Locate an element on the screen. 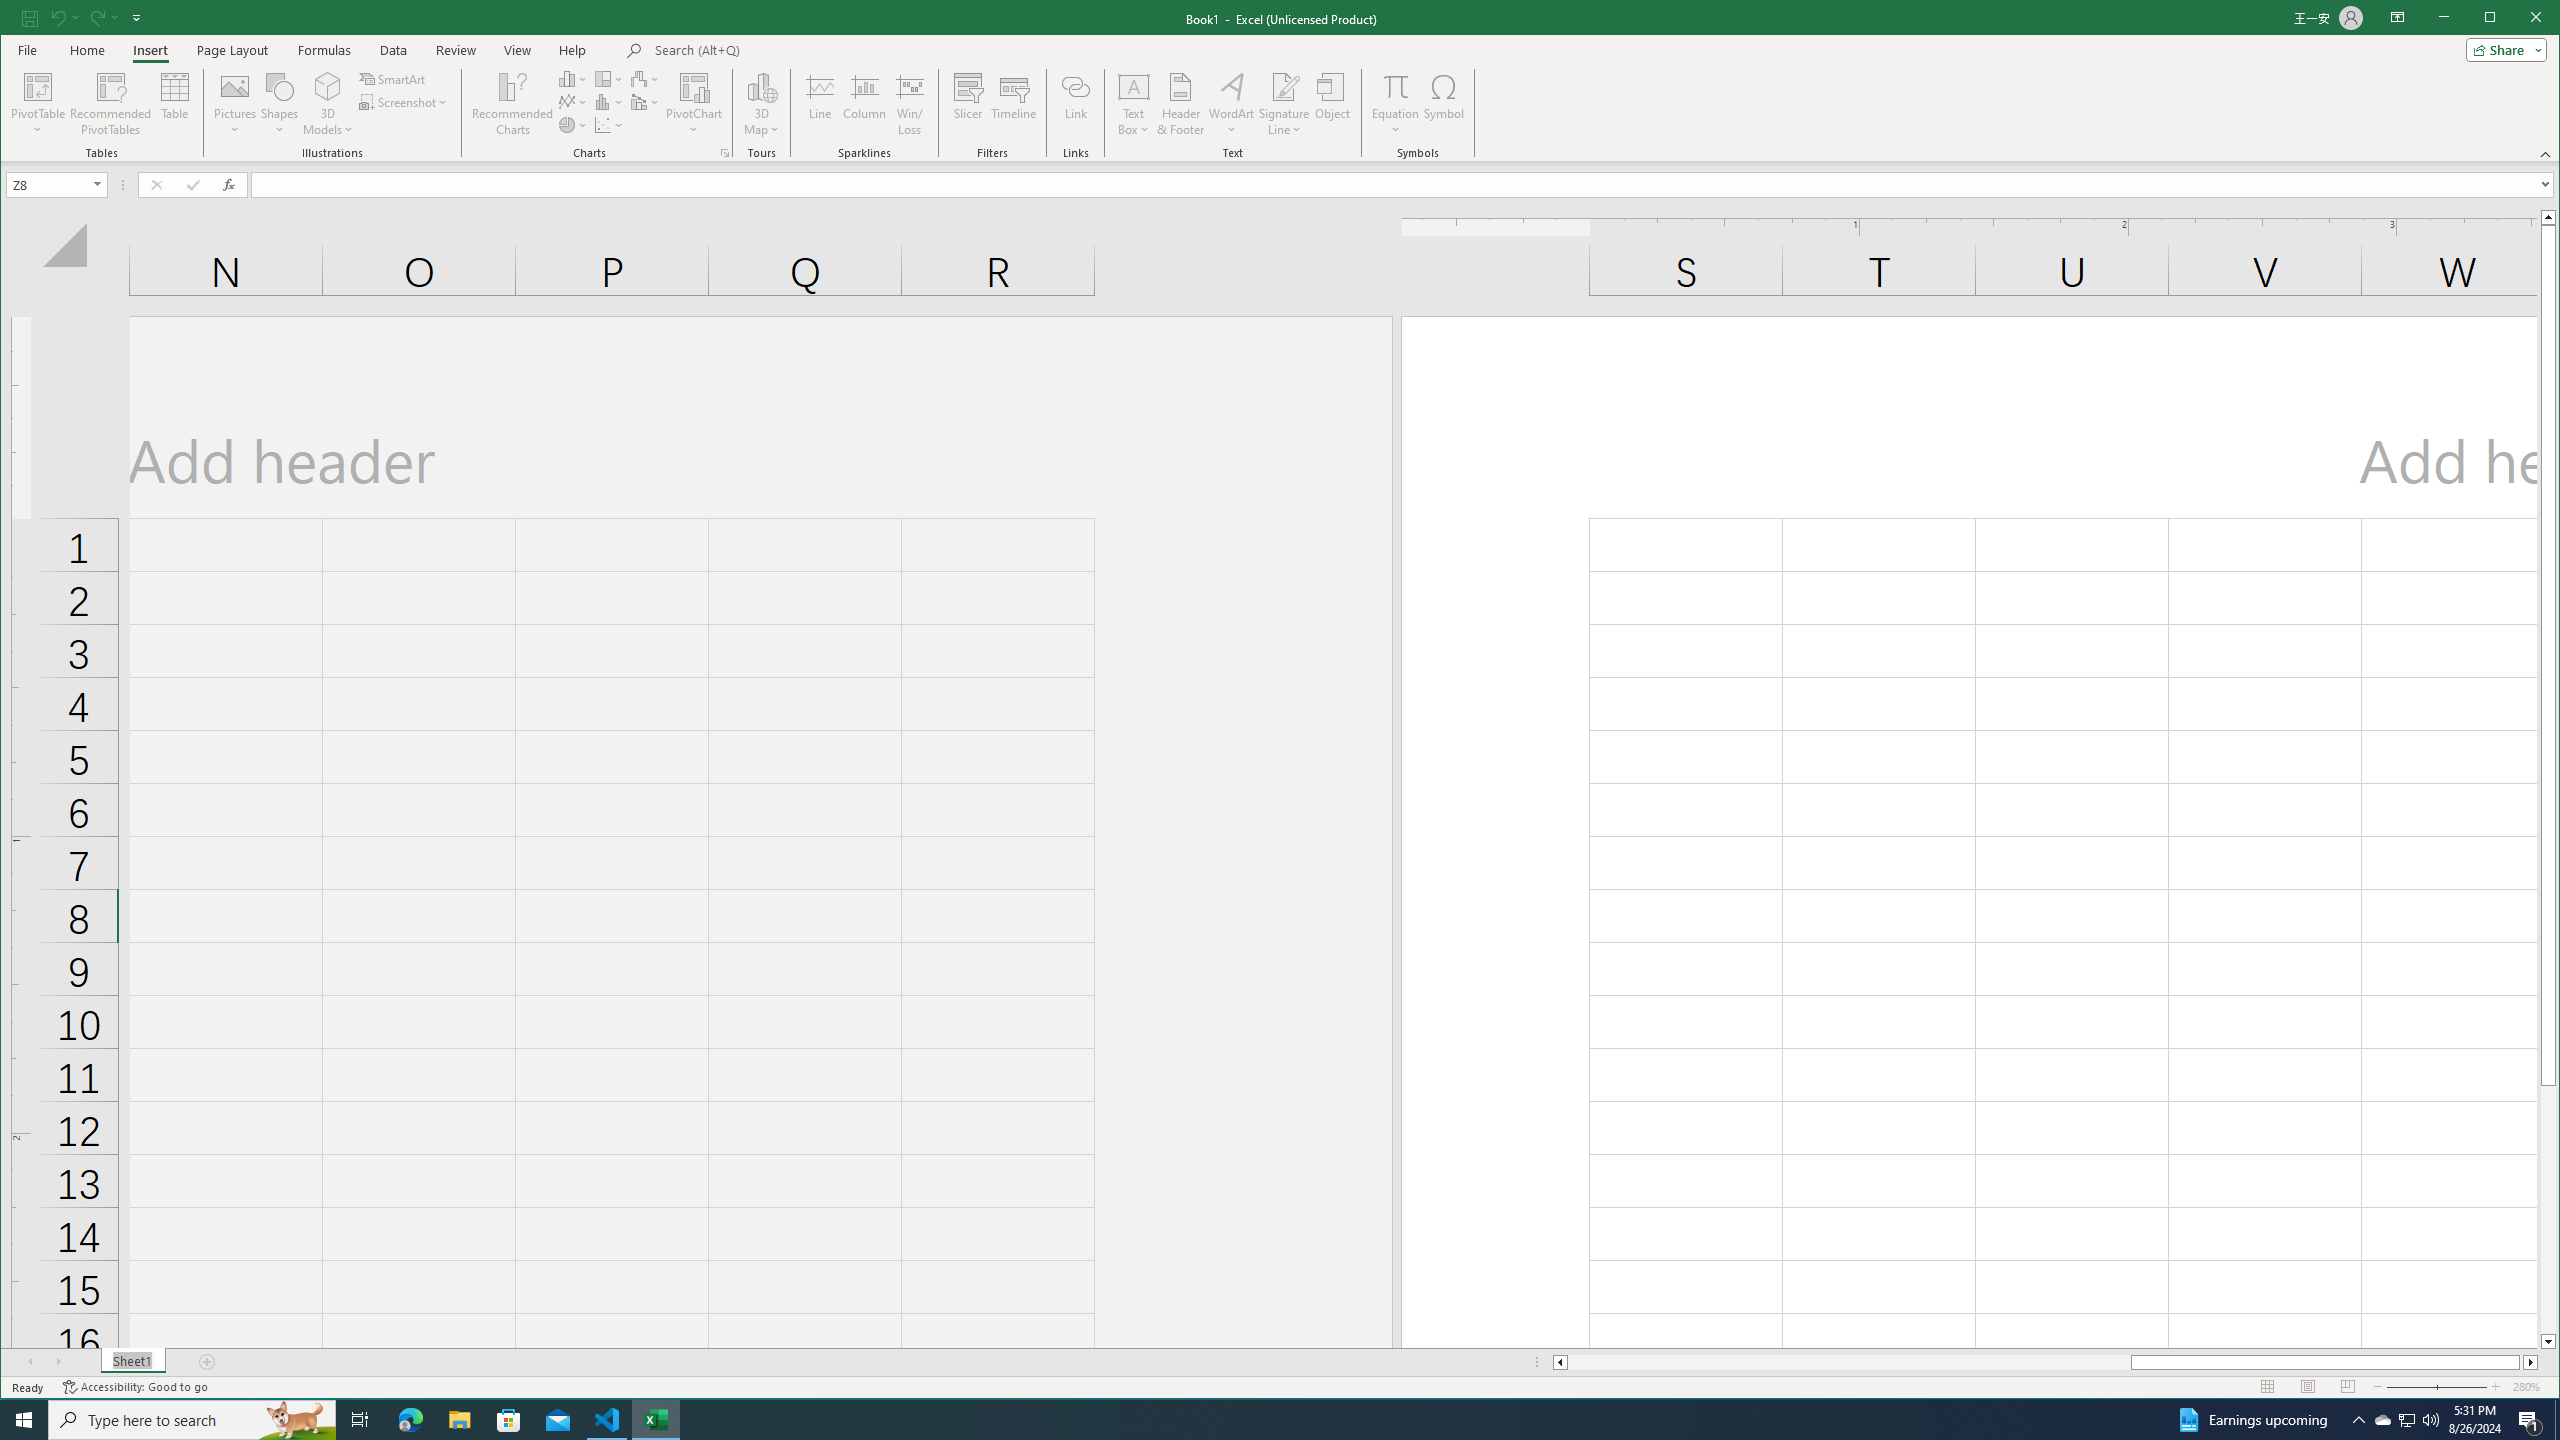 The image size is (2560, 1440). Start is located at coordinates (24, 1420).